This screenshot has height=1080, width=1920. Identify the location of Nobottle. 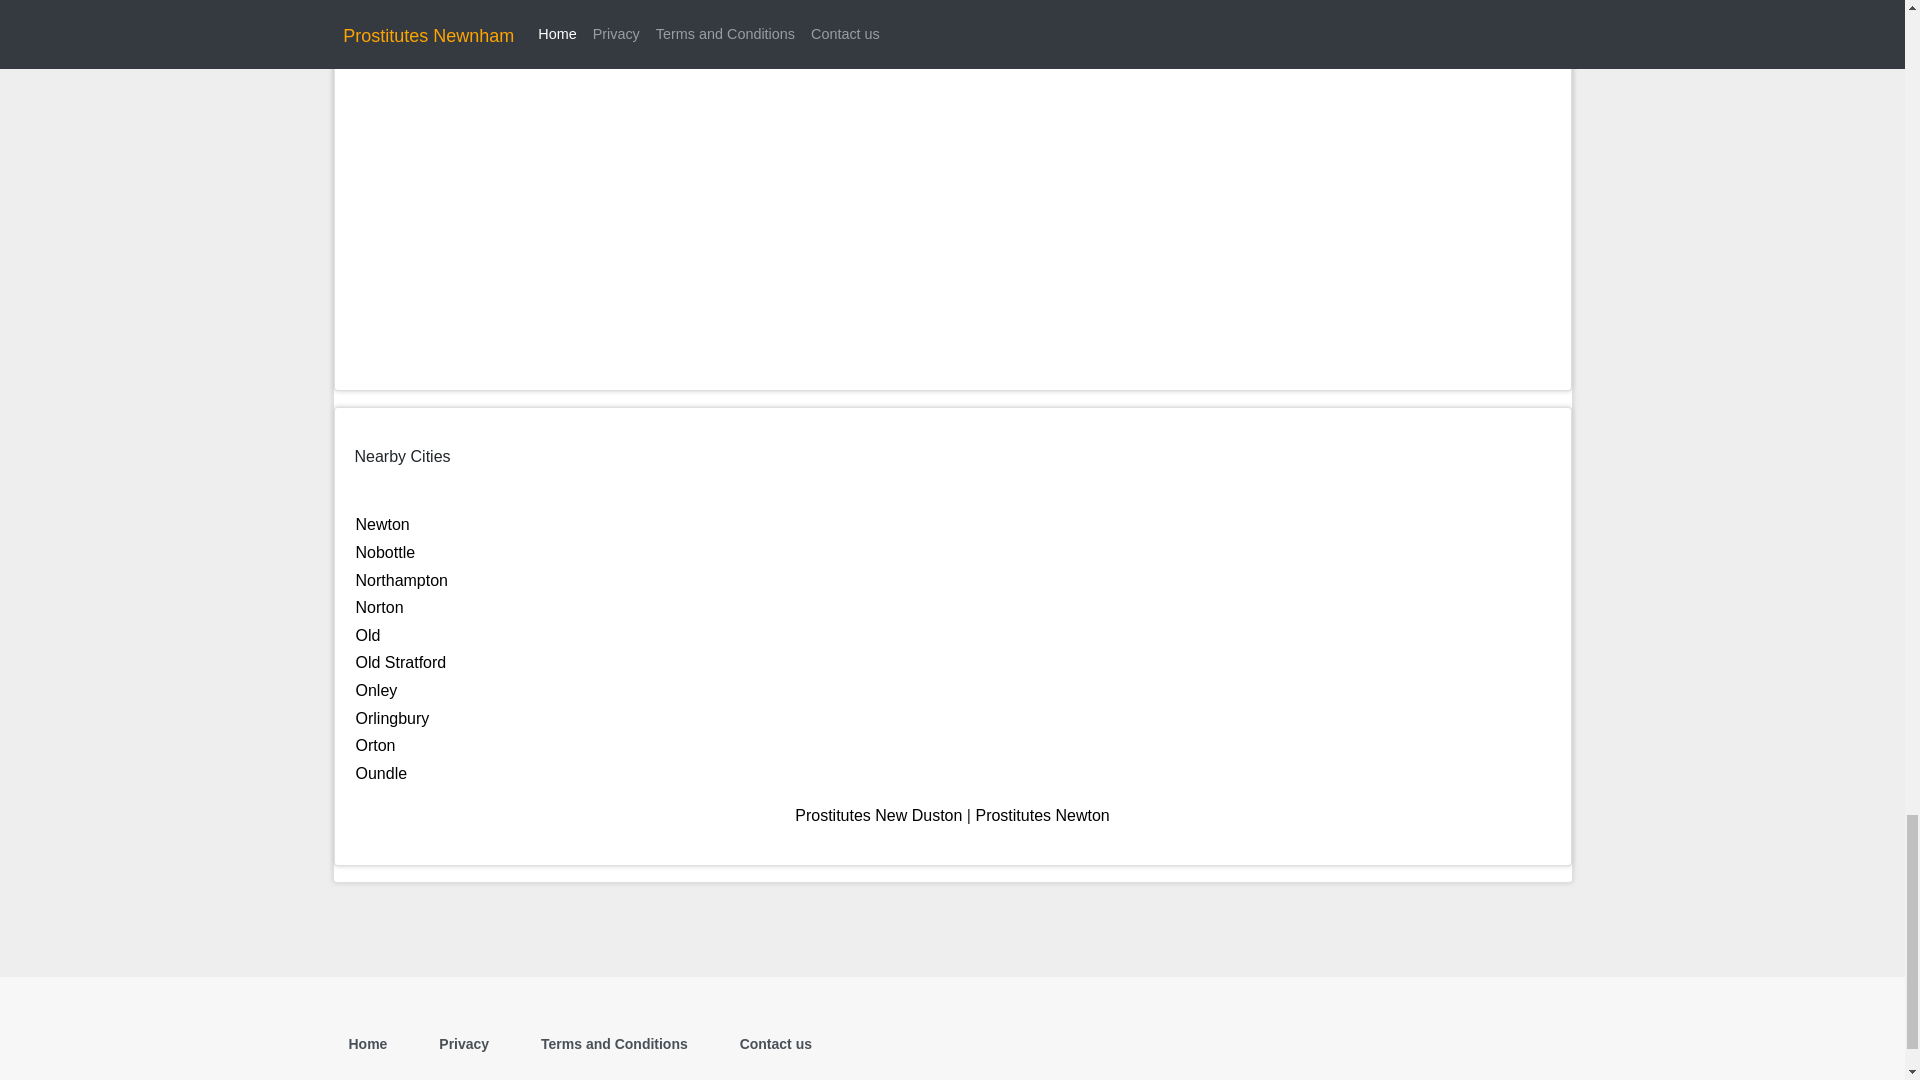
(386, 552).